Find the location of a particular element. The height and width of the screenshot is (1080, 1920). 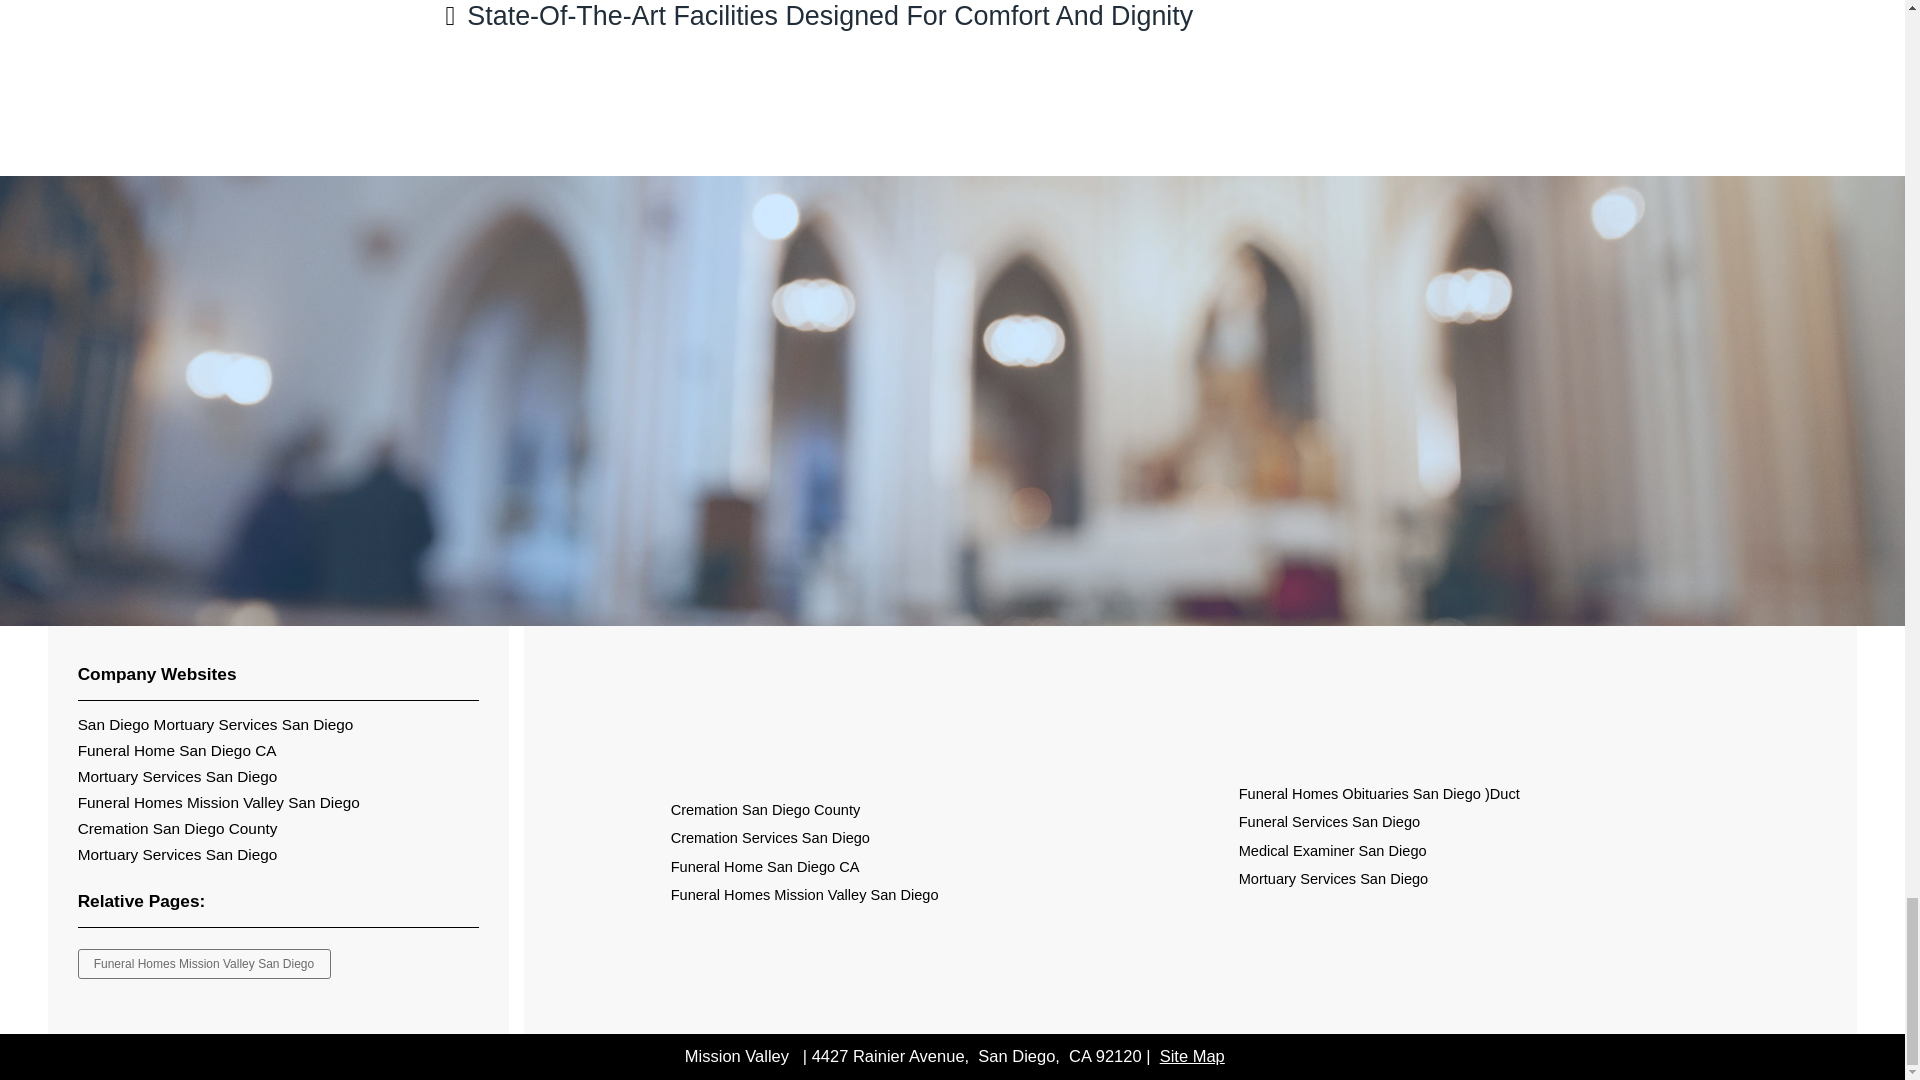

Site Map is located at coordinates (1192, 1055).